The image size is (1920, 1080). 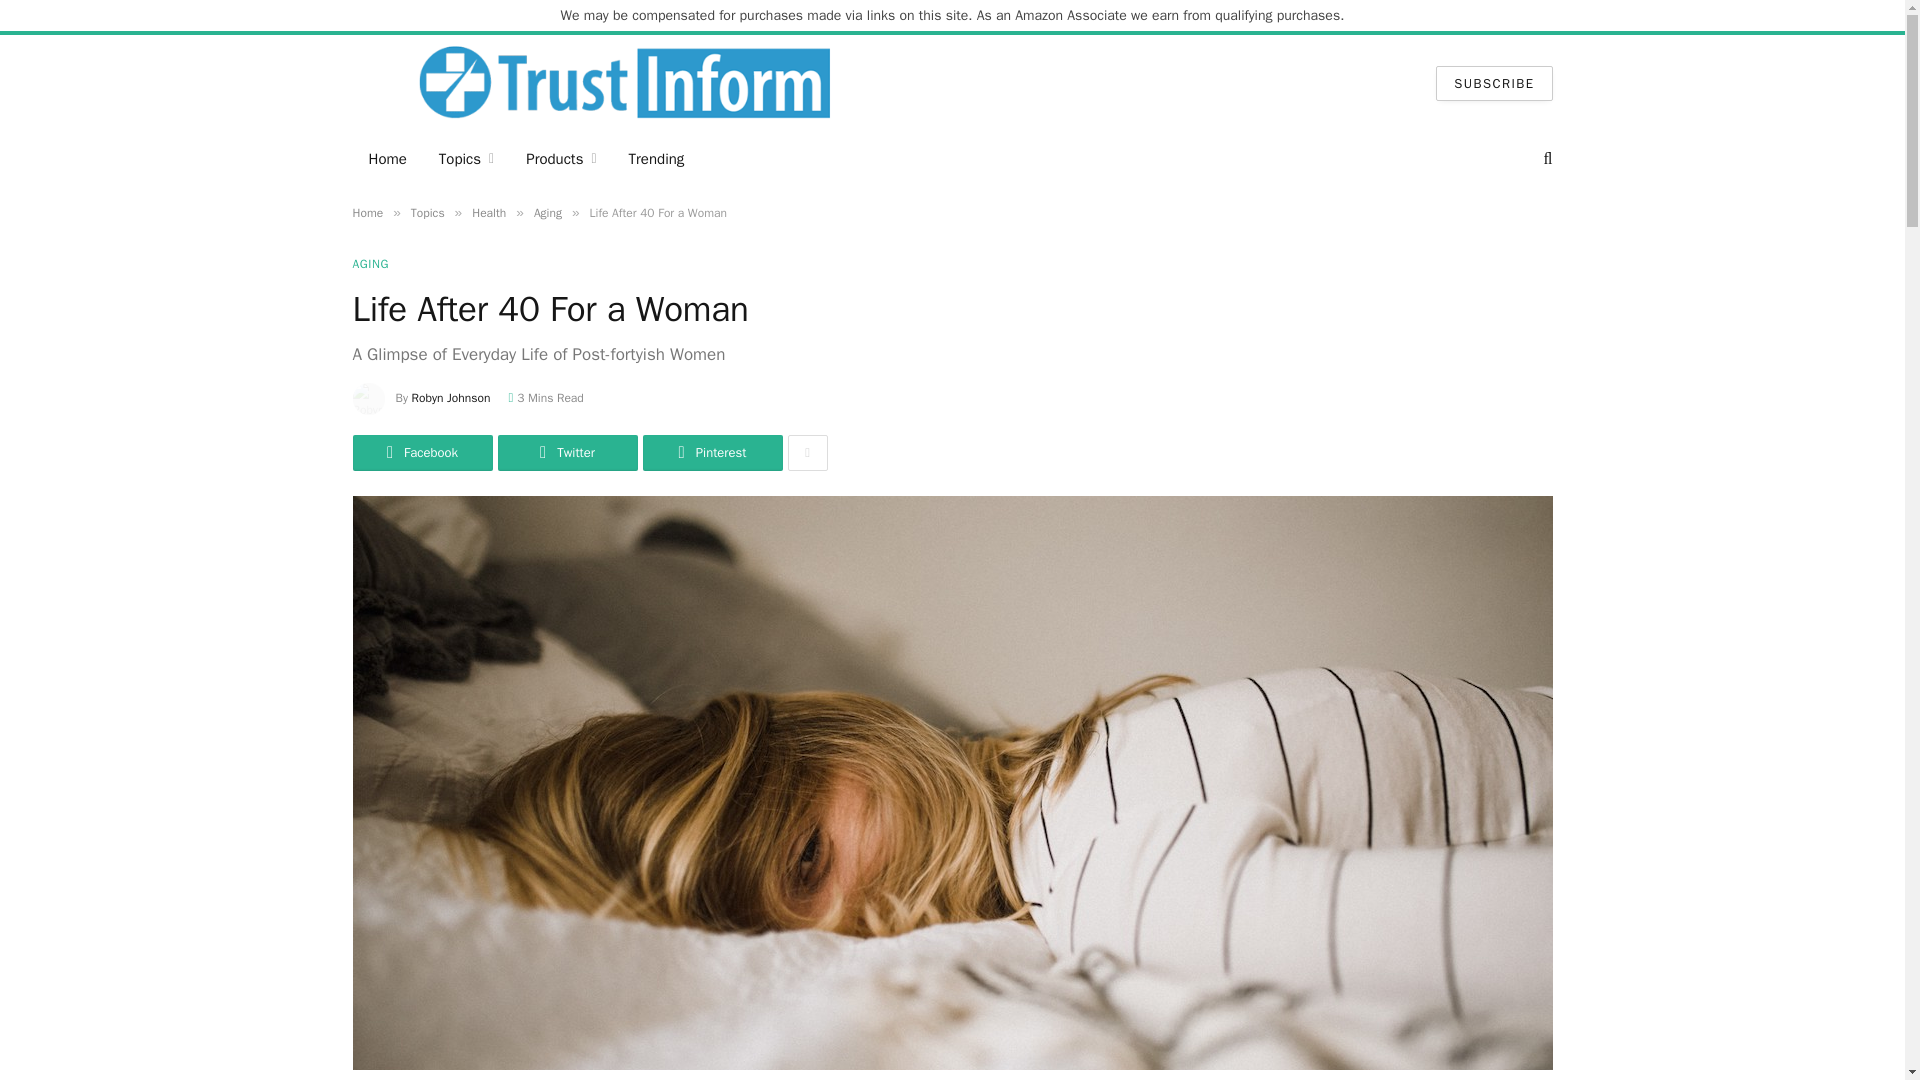 What do you see at coordinates (428, 213) in the screenshot?
I see `Topics` at bounding box center [428, 213].